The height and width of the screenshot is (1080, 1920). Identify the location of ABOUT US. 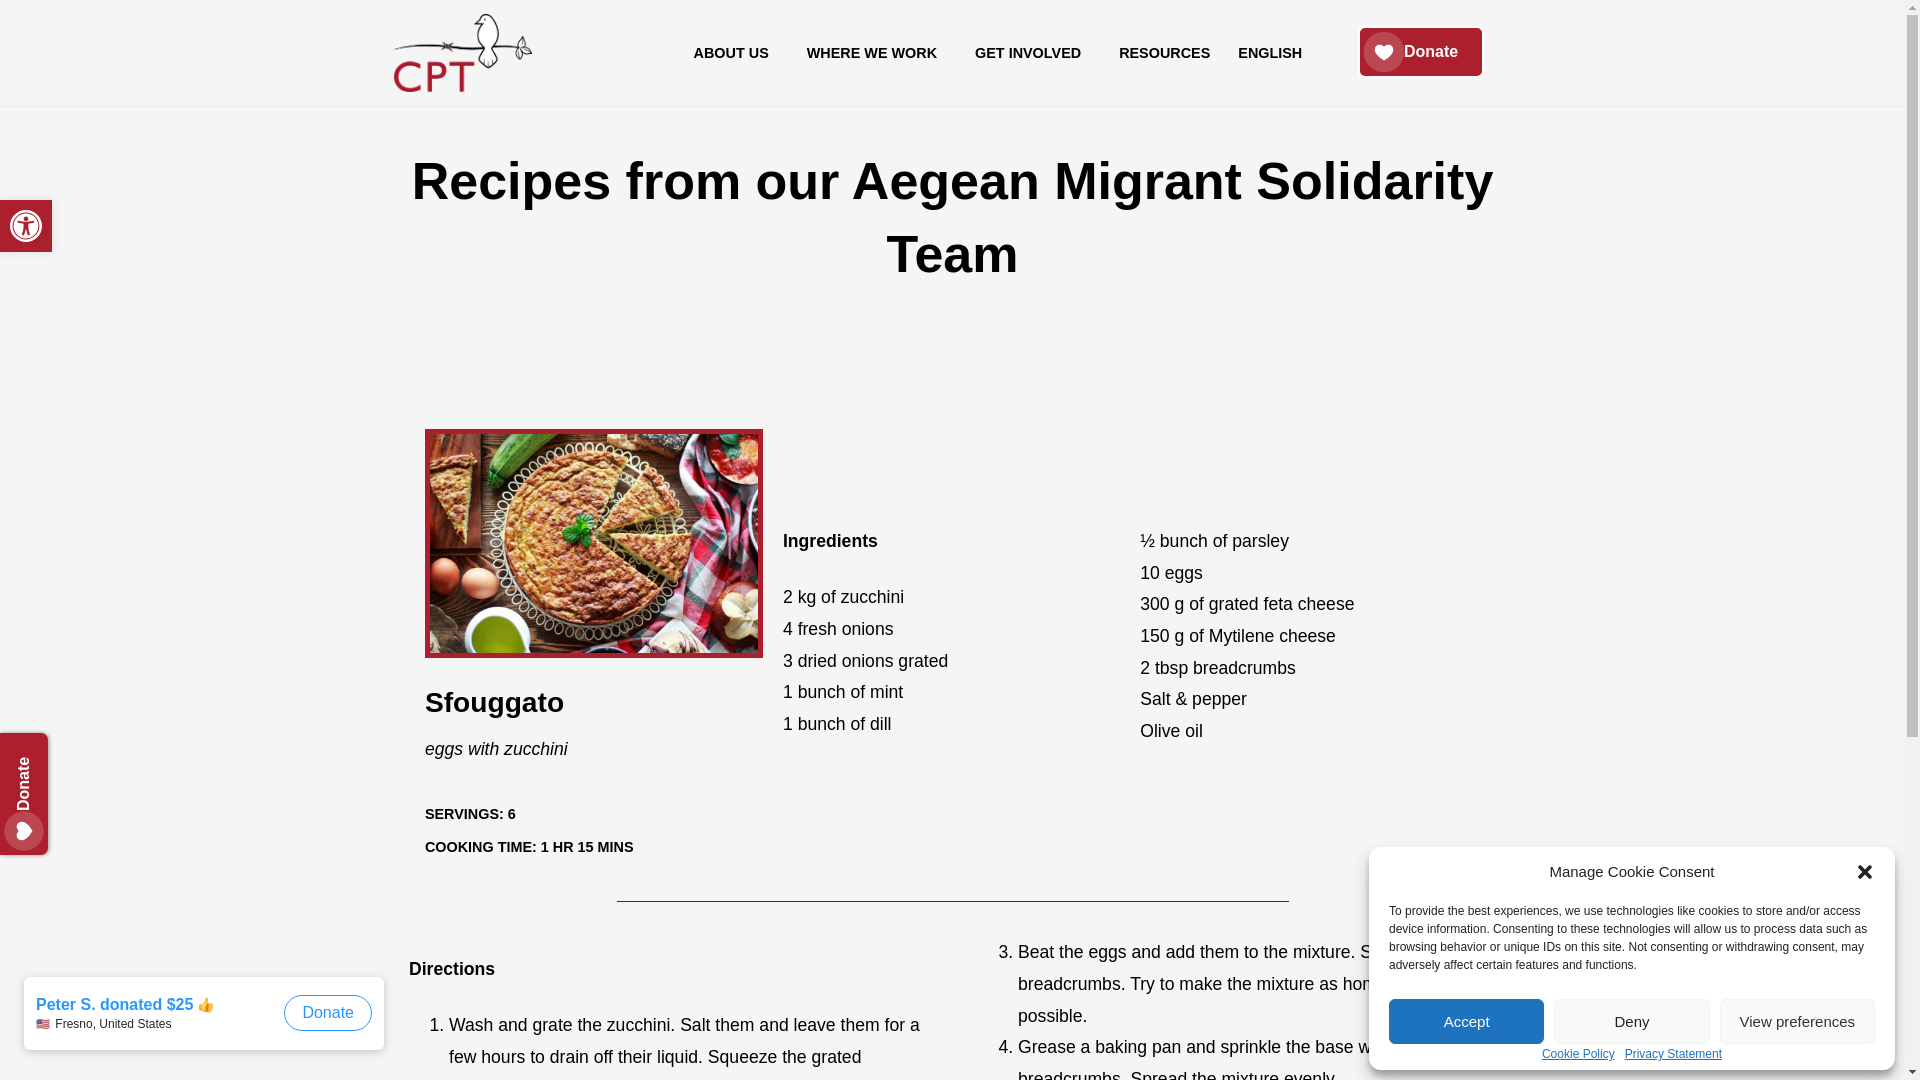
(1578, 1054).